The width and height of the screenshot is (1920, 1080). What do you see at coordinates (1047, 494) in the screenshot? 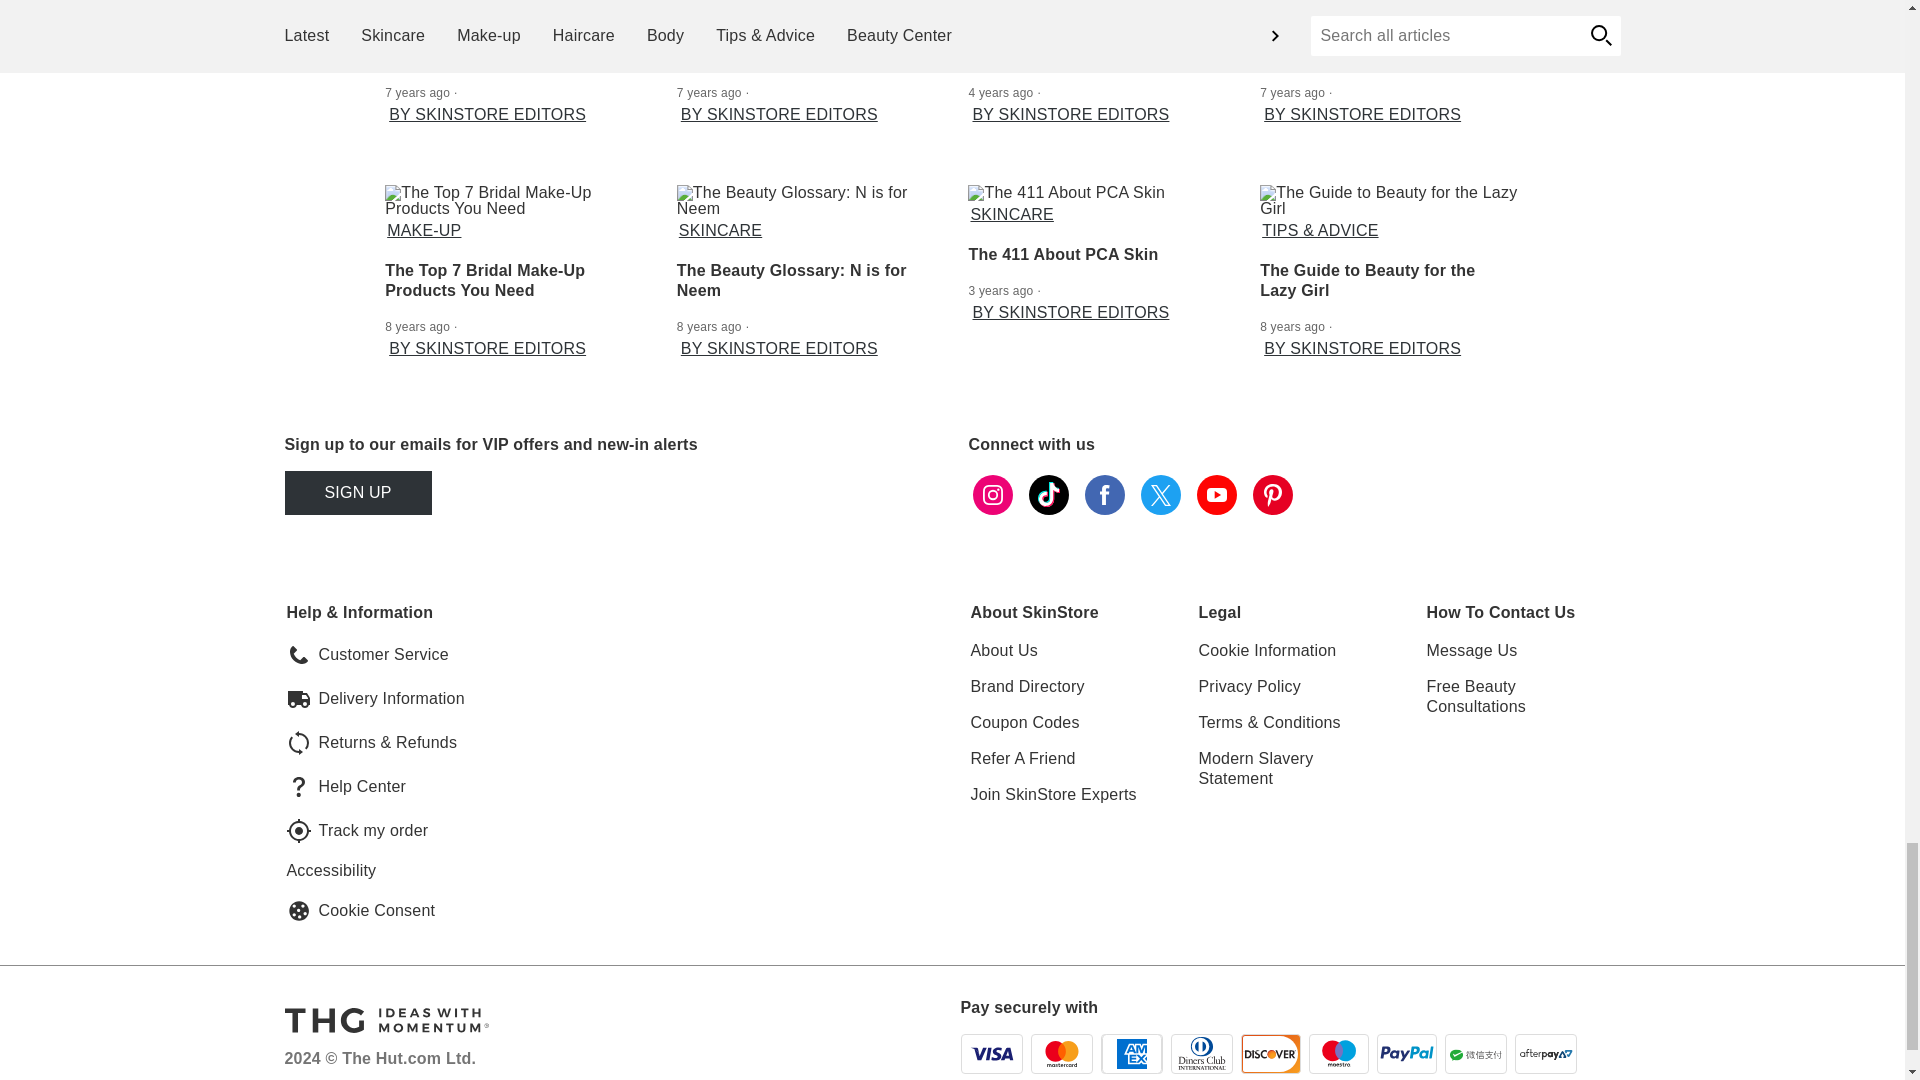
I see `tiktok` at bounding box center [1047, 494].